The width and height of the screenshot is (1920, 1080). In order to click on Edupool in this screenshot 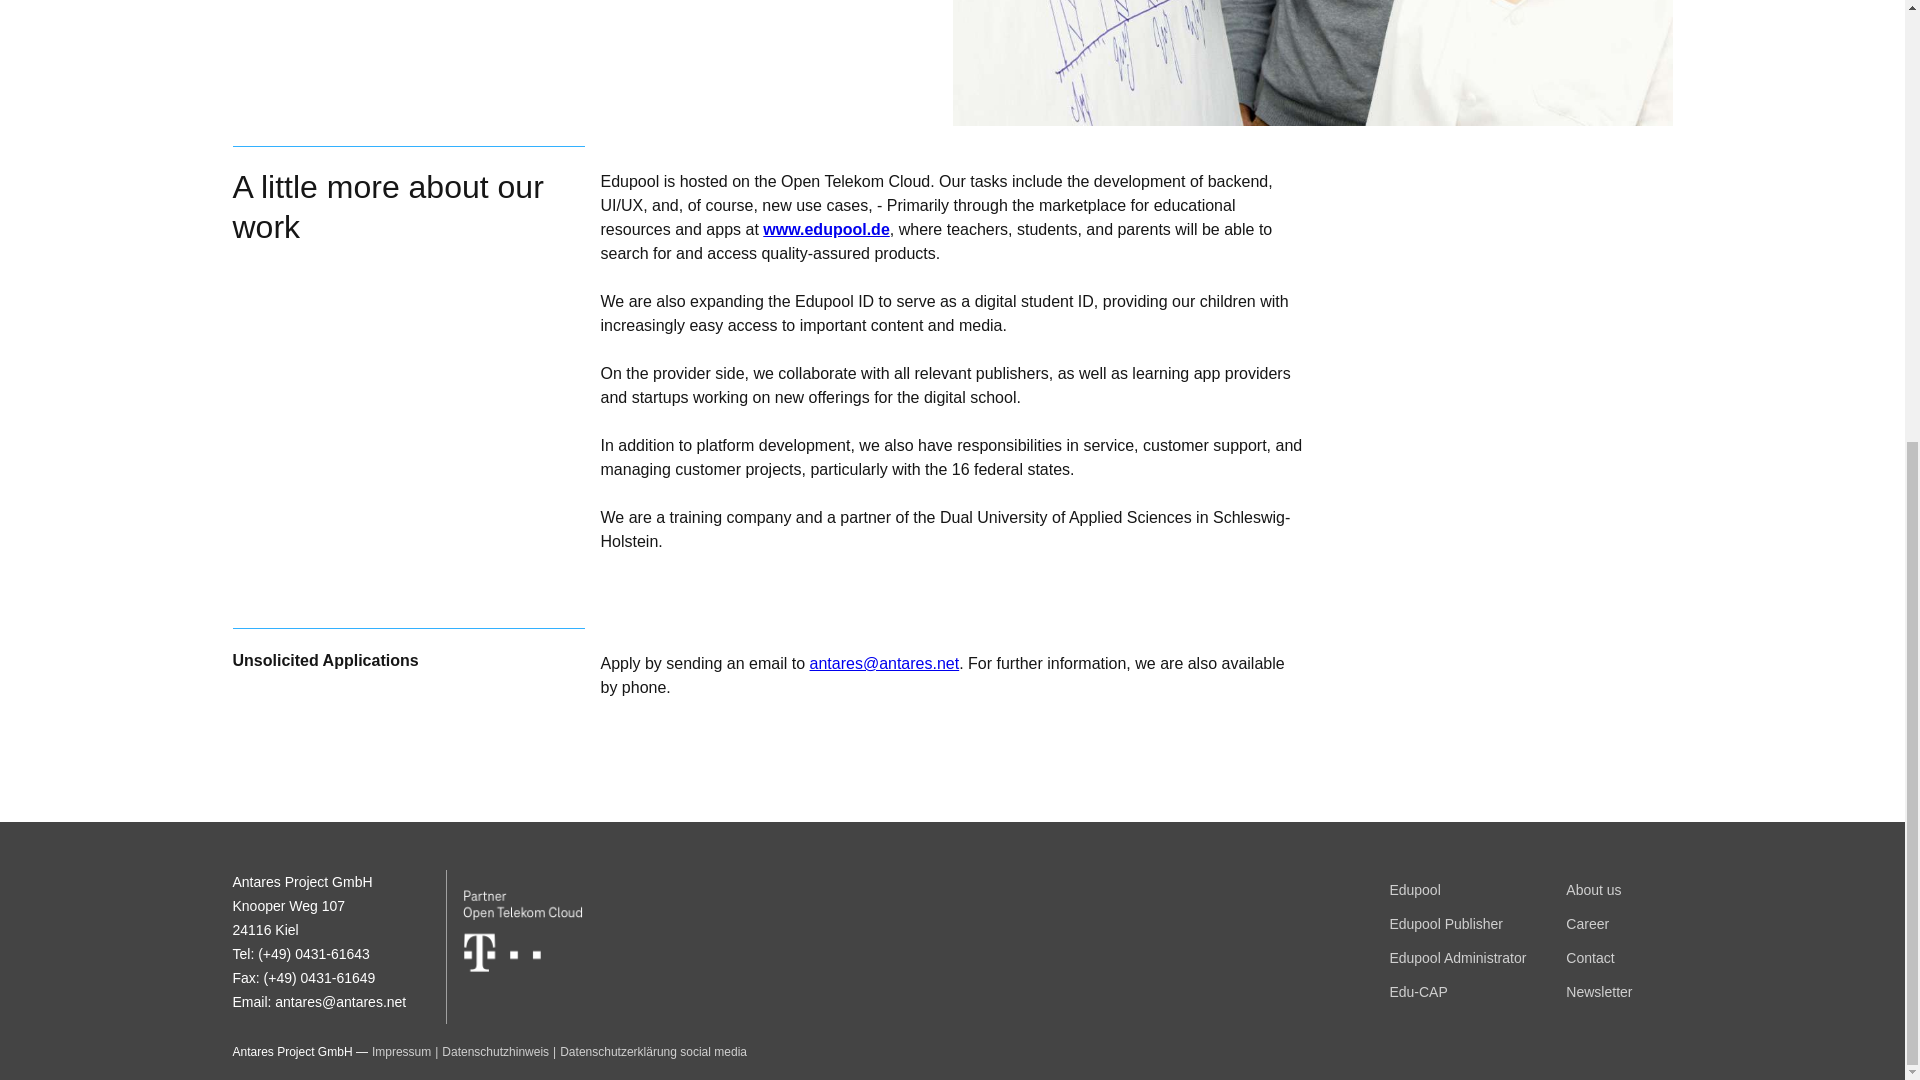, I will do `click(1414, 890)`.